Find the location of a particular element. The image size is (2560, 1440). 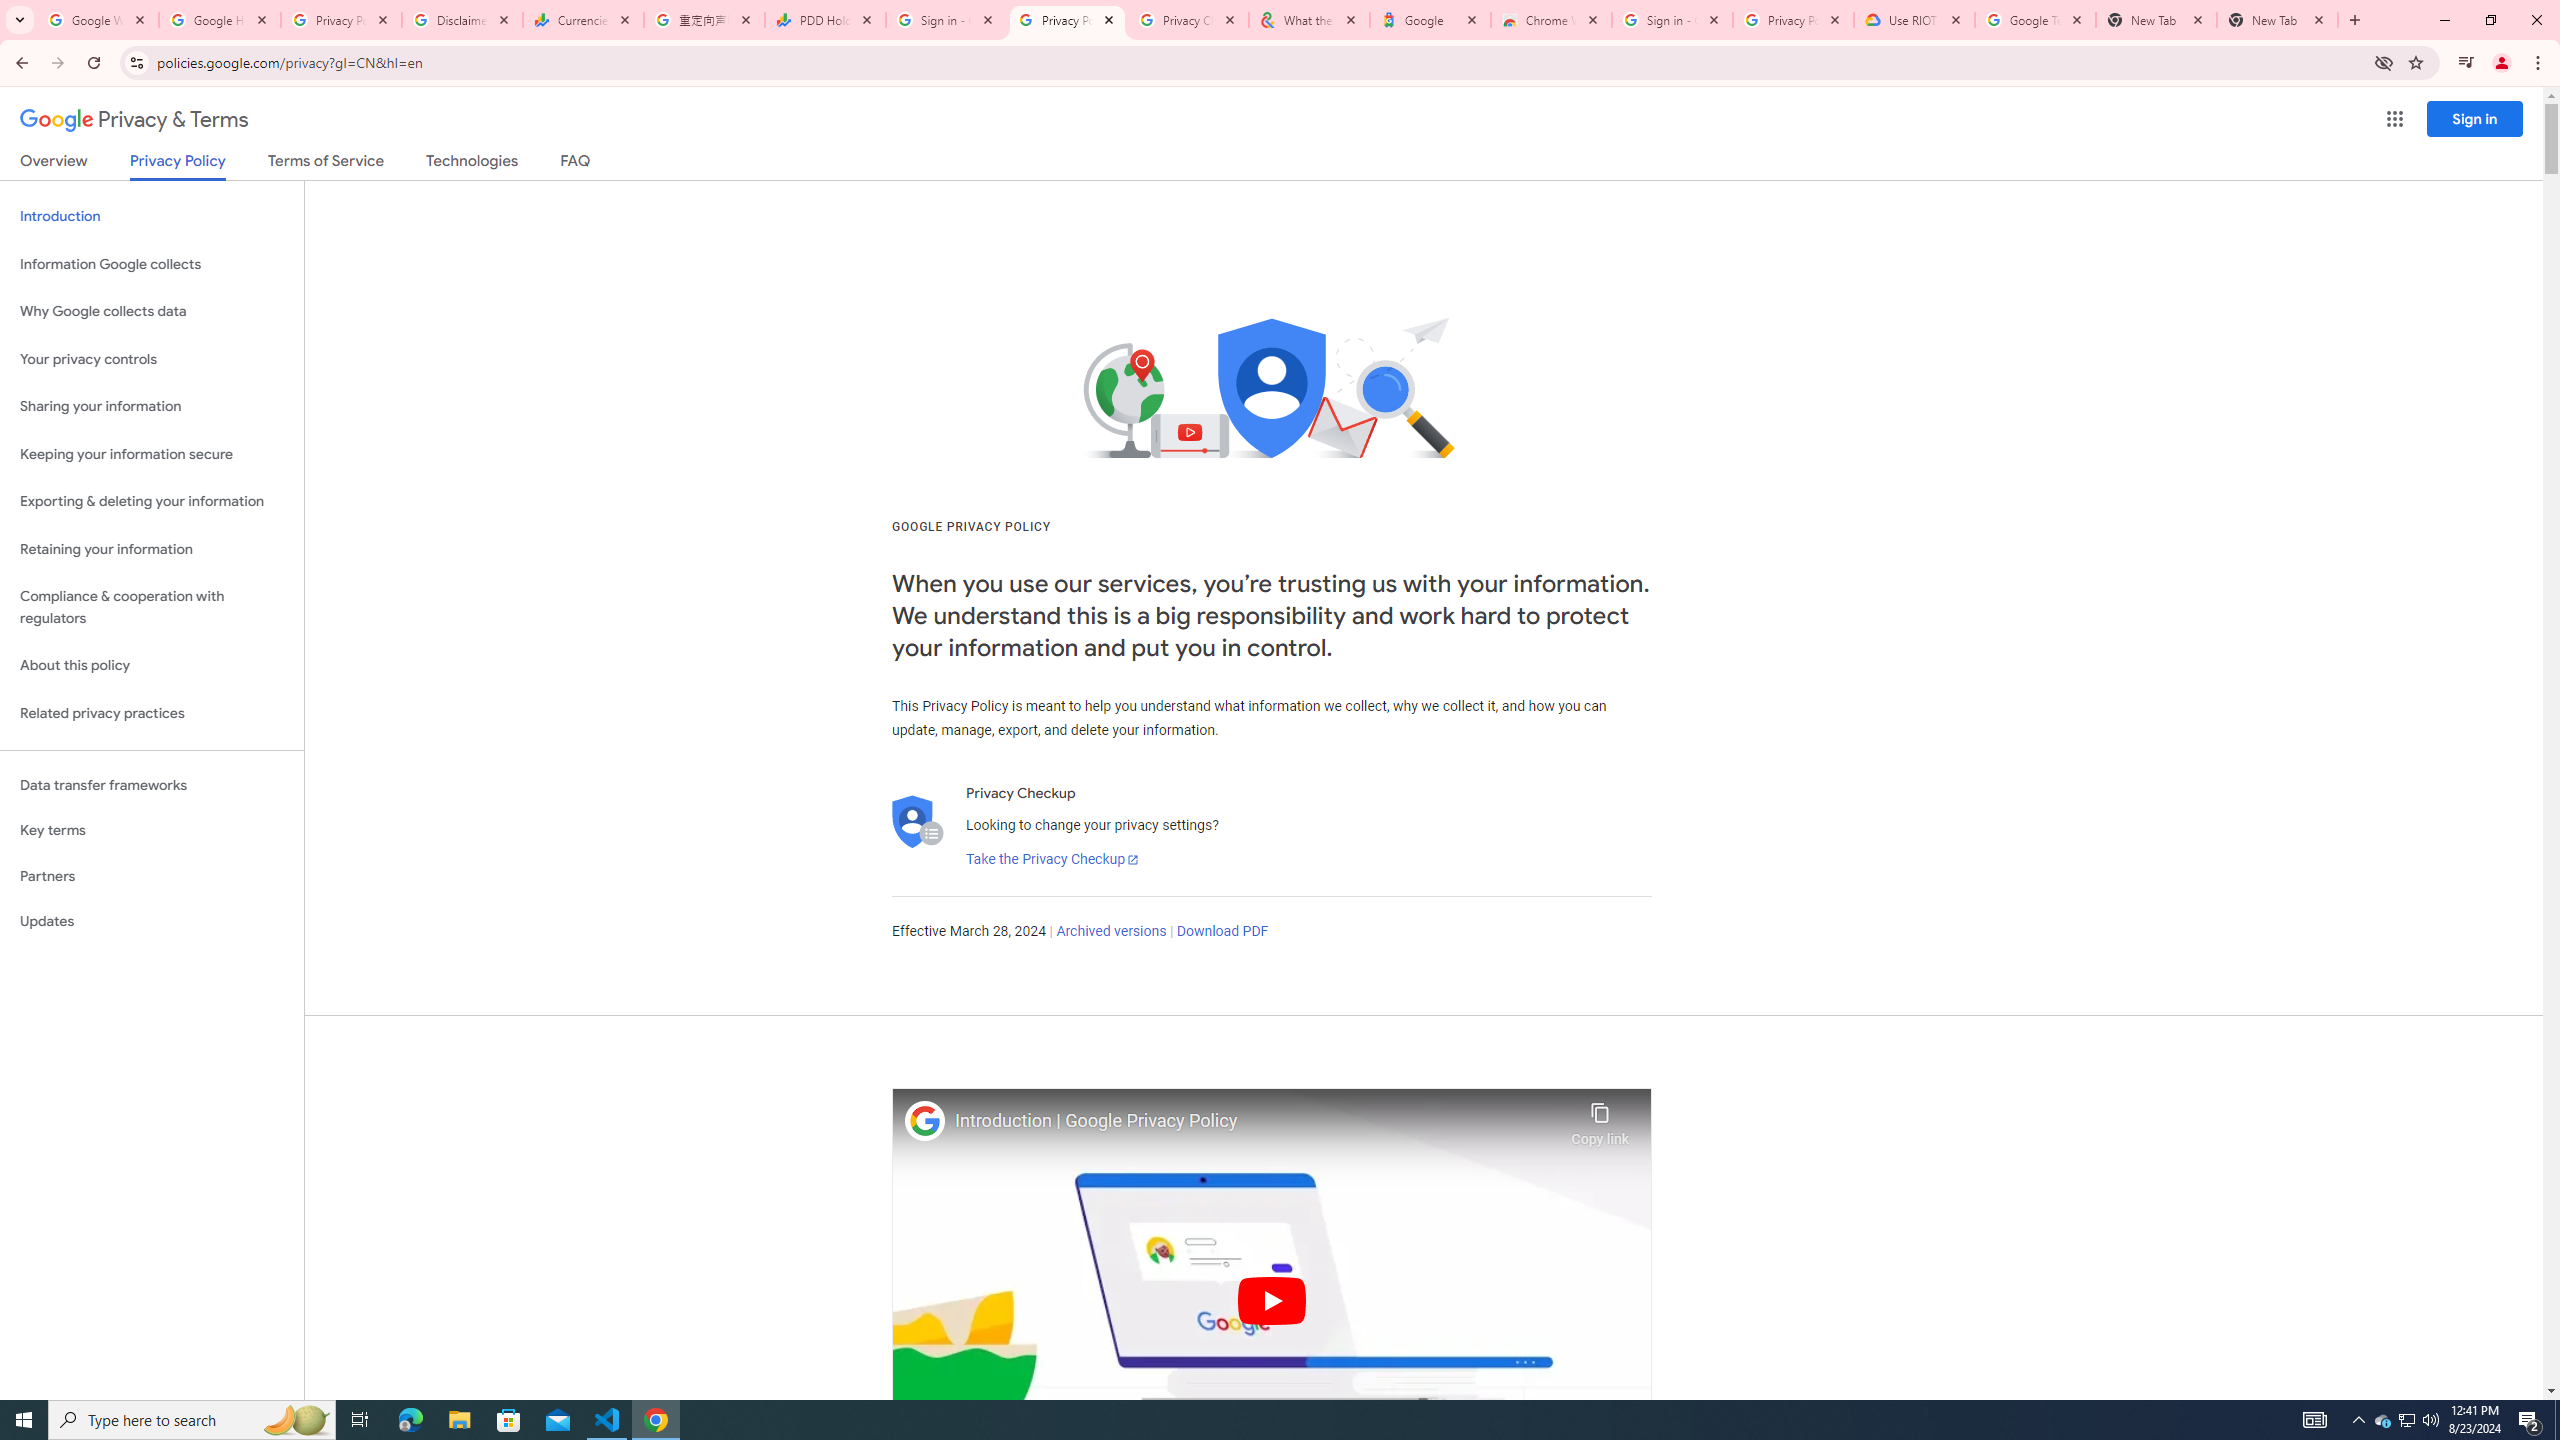

Sign in - Google Accounts is located at coordinates (947, 20).